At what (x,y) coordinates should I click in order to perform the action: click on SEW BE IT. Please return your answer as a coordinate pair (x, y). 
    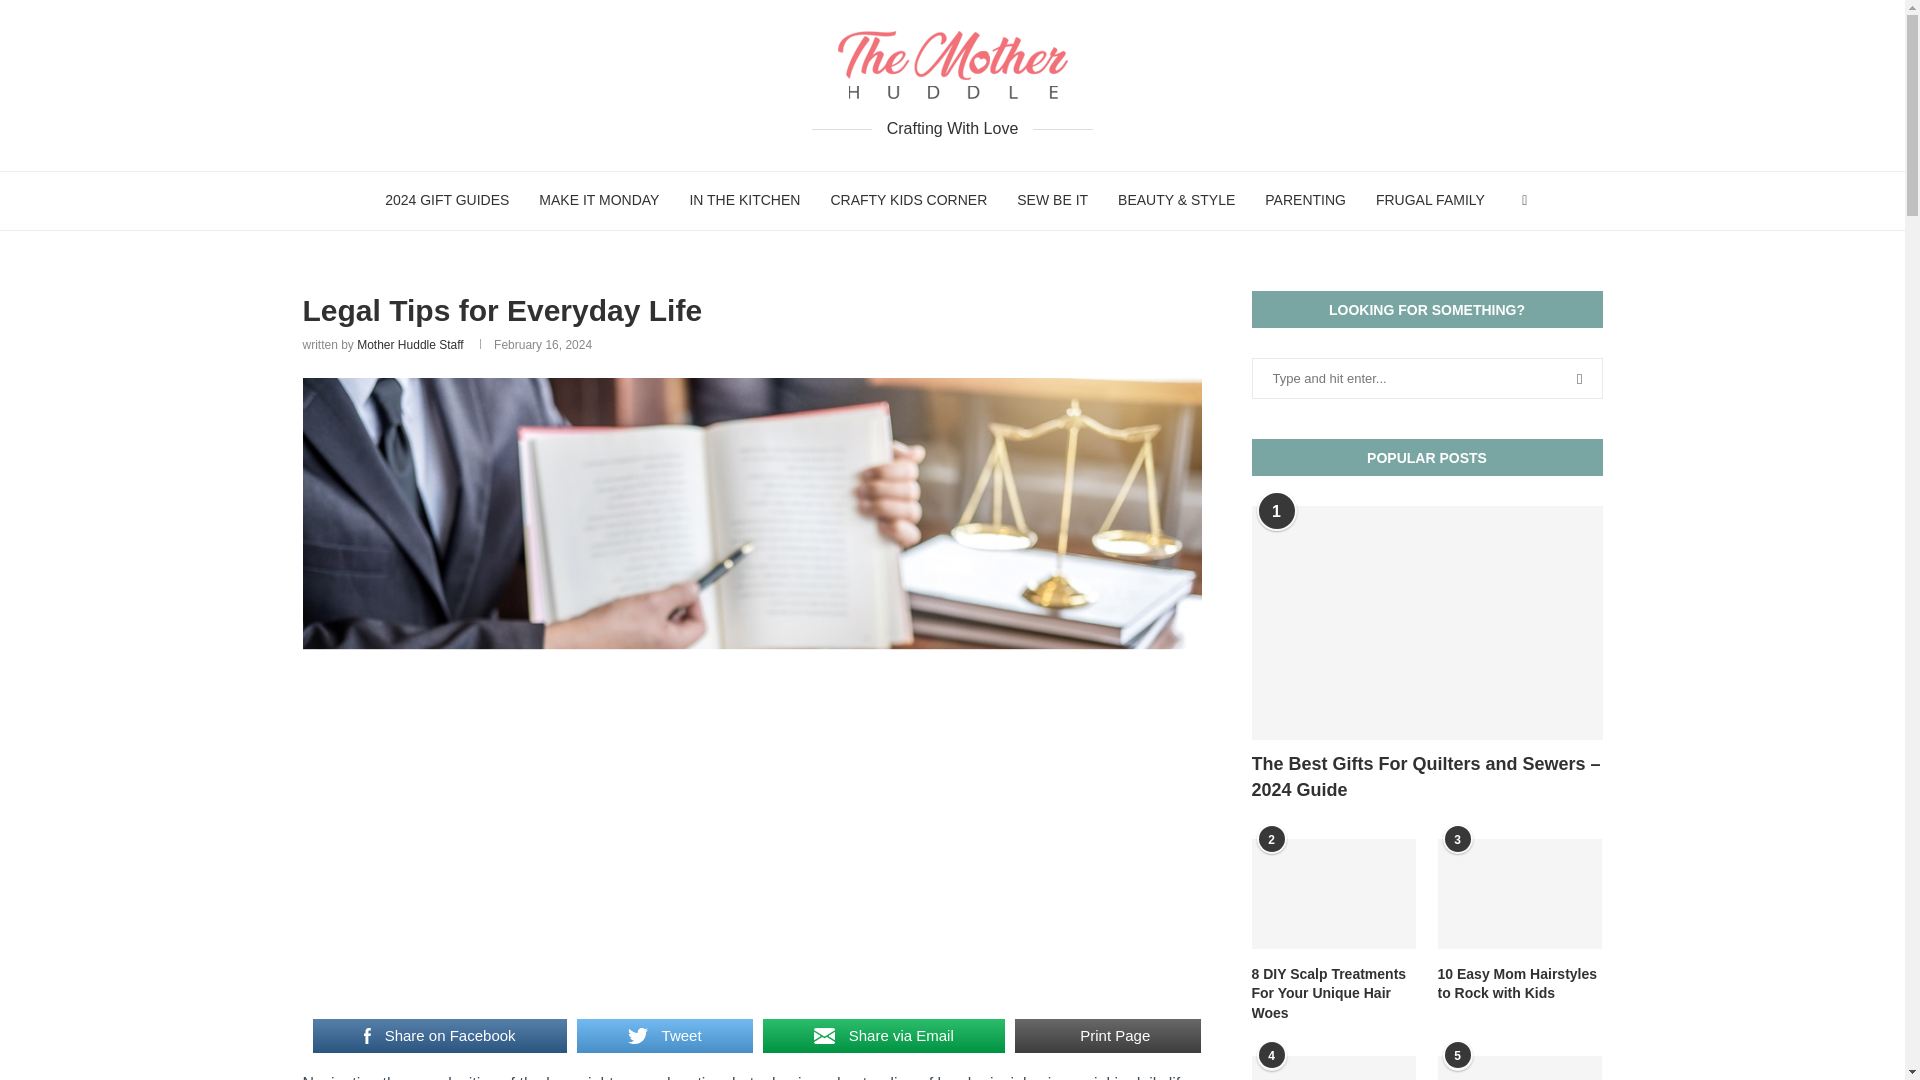
    Looking at the image, I should click on (1052, 200).